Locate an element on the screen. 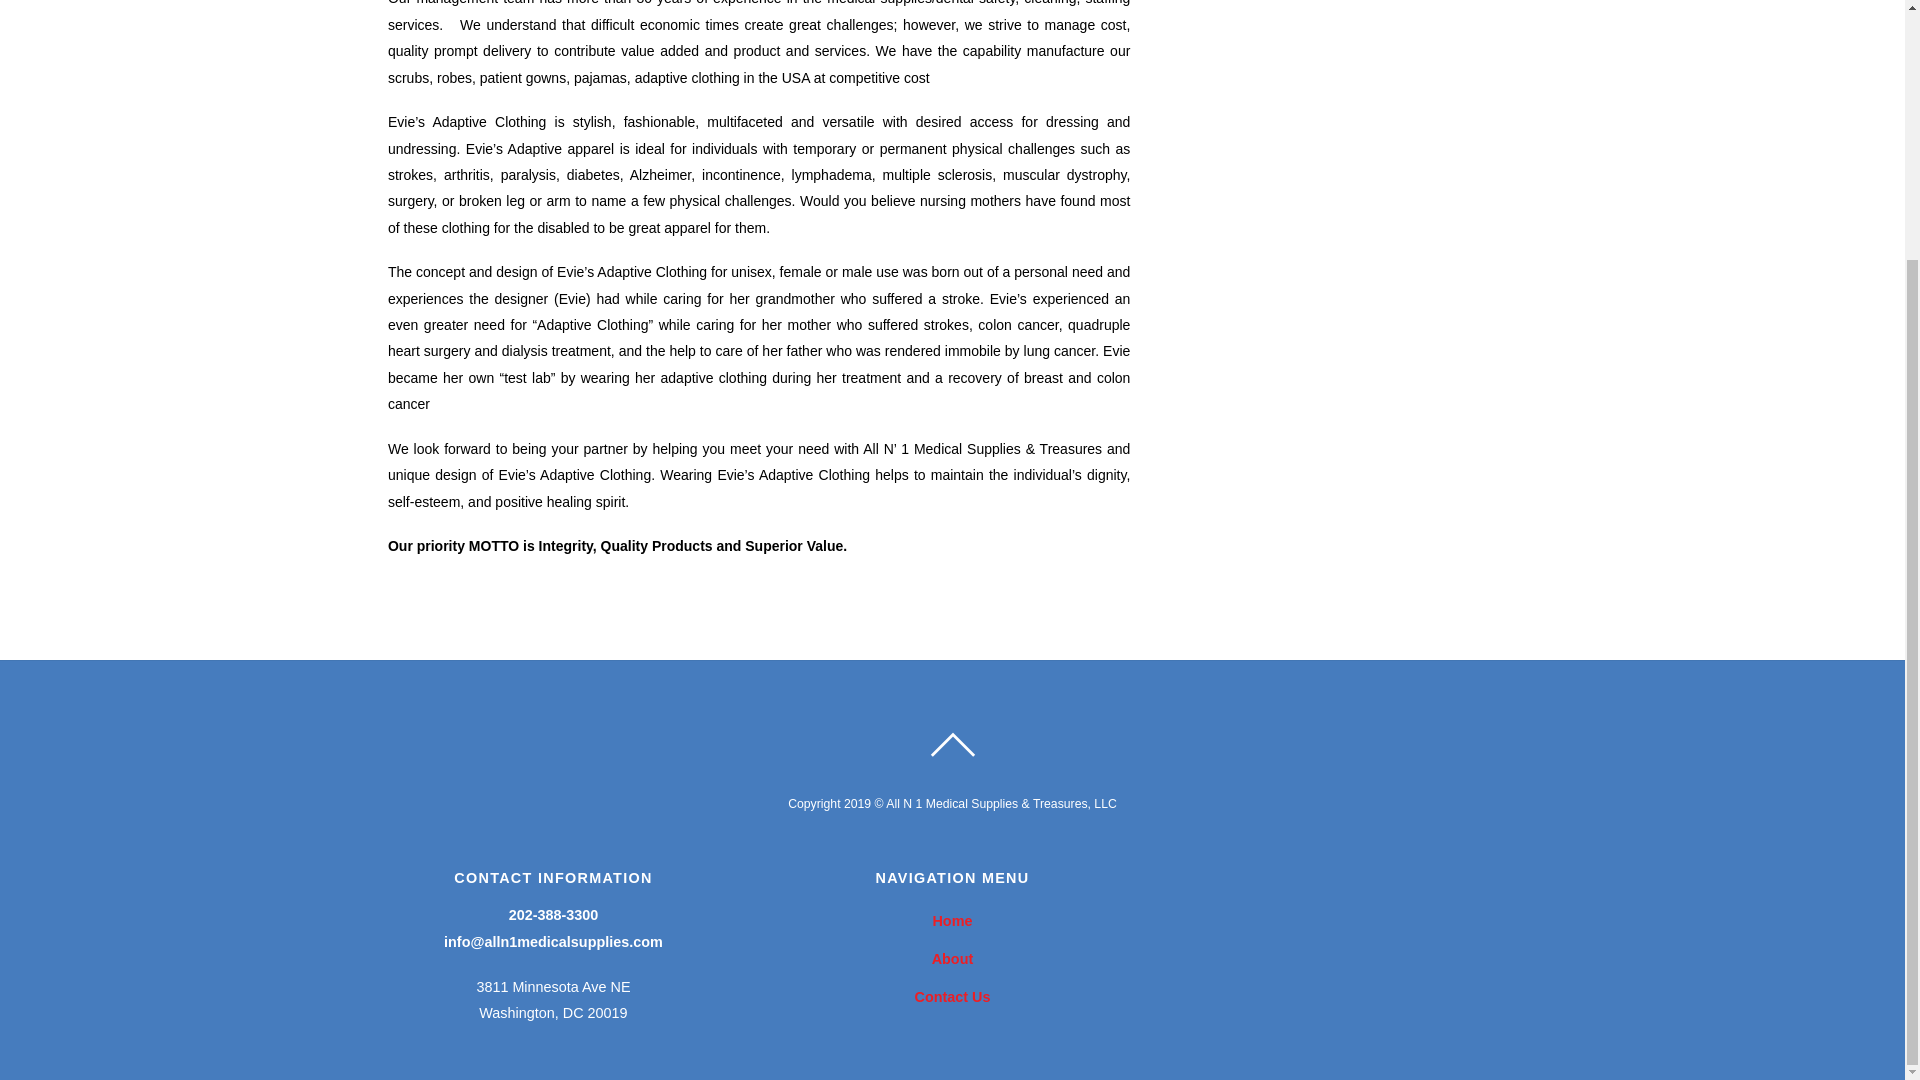  Contact Us is located at coordinates (952, 997).